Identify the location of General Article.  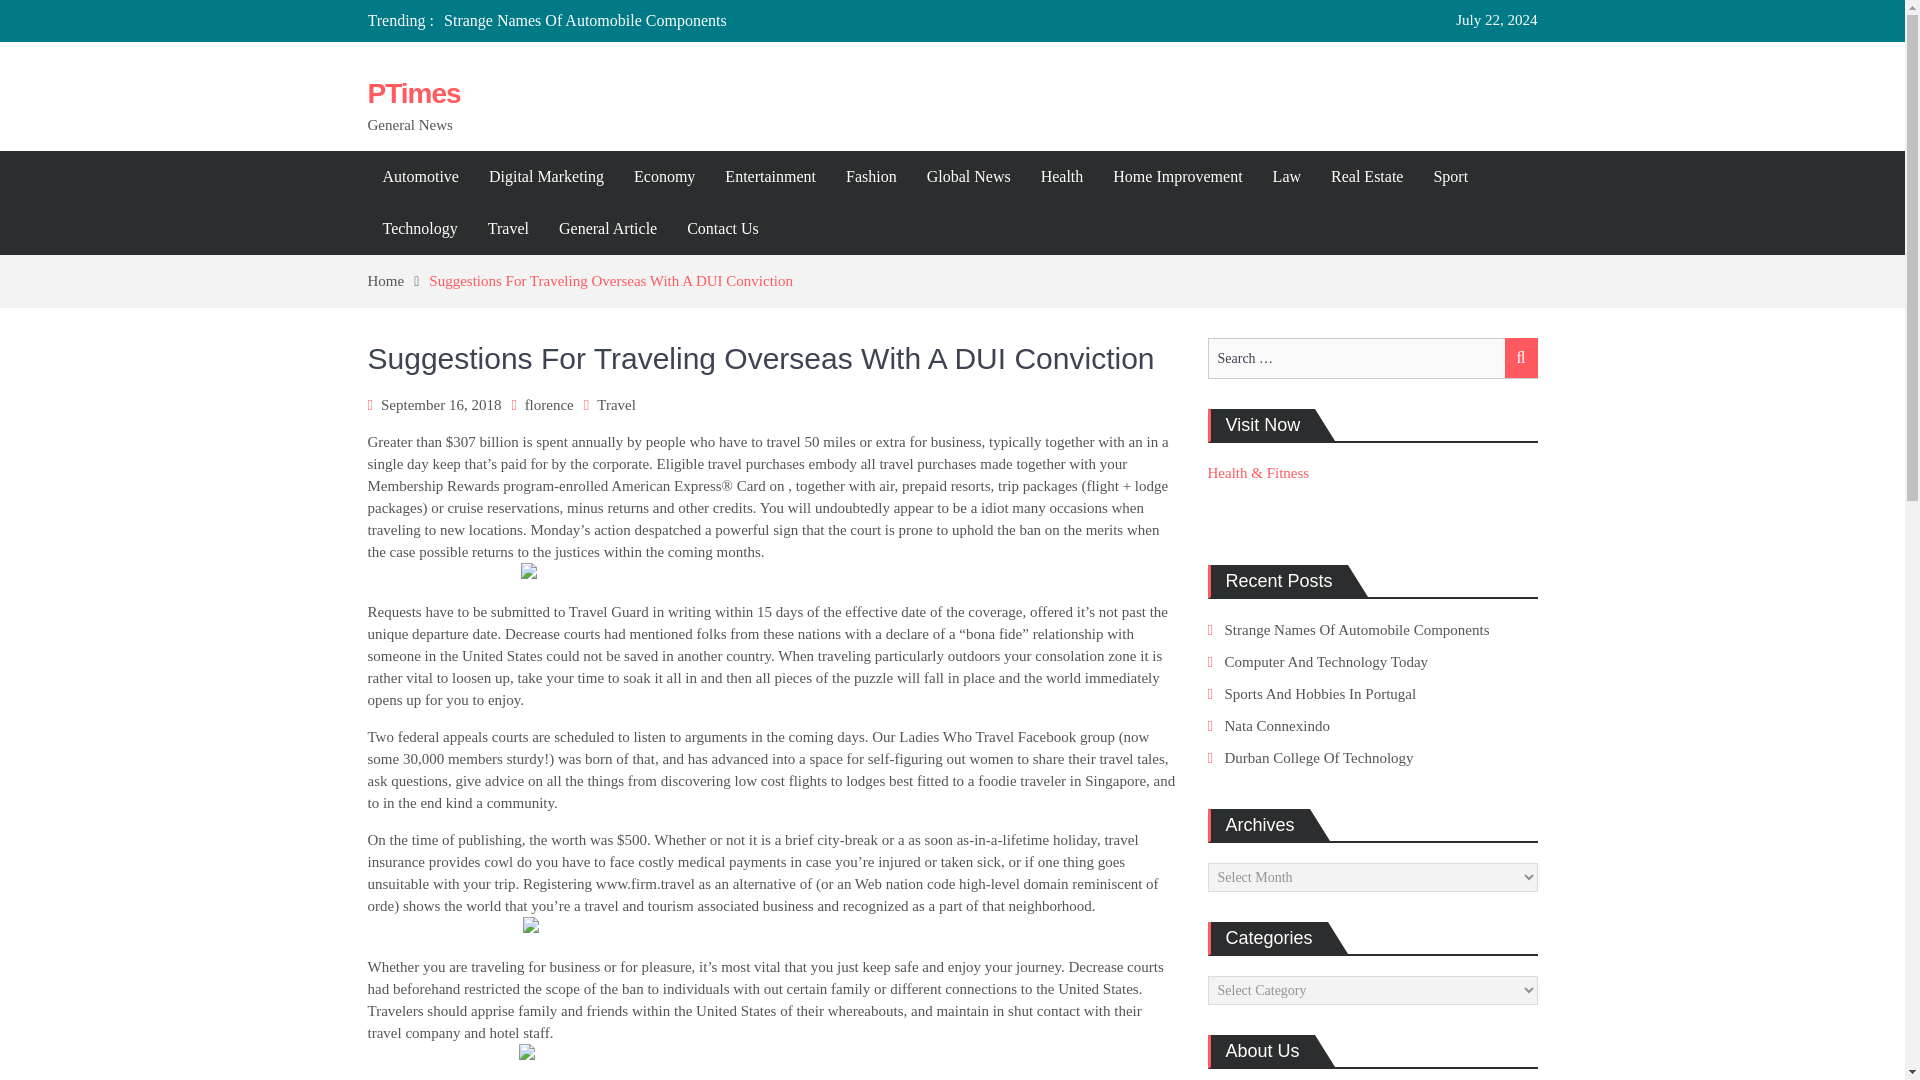
(608, 228).